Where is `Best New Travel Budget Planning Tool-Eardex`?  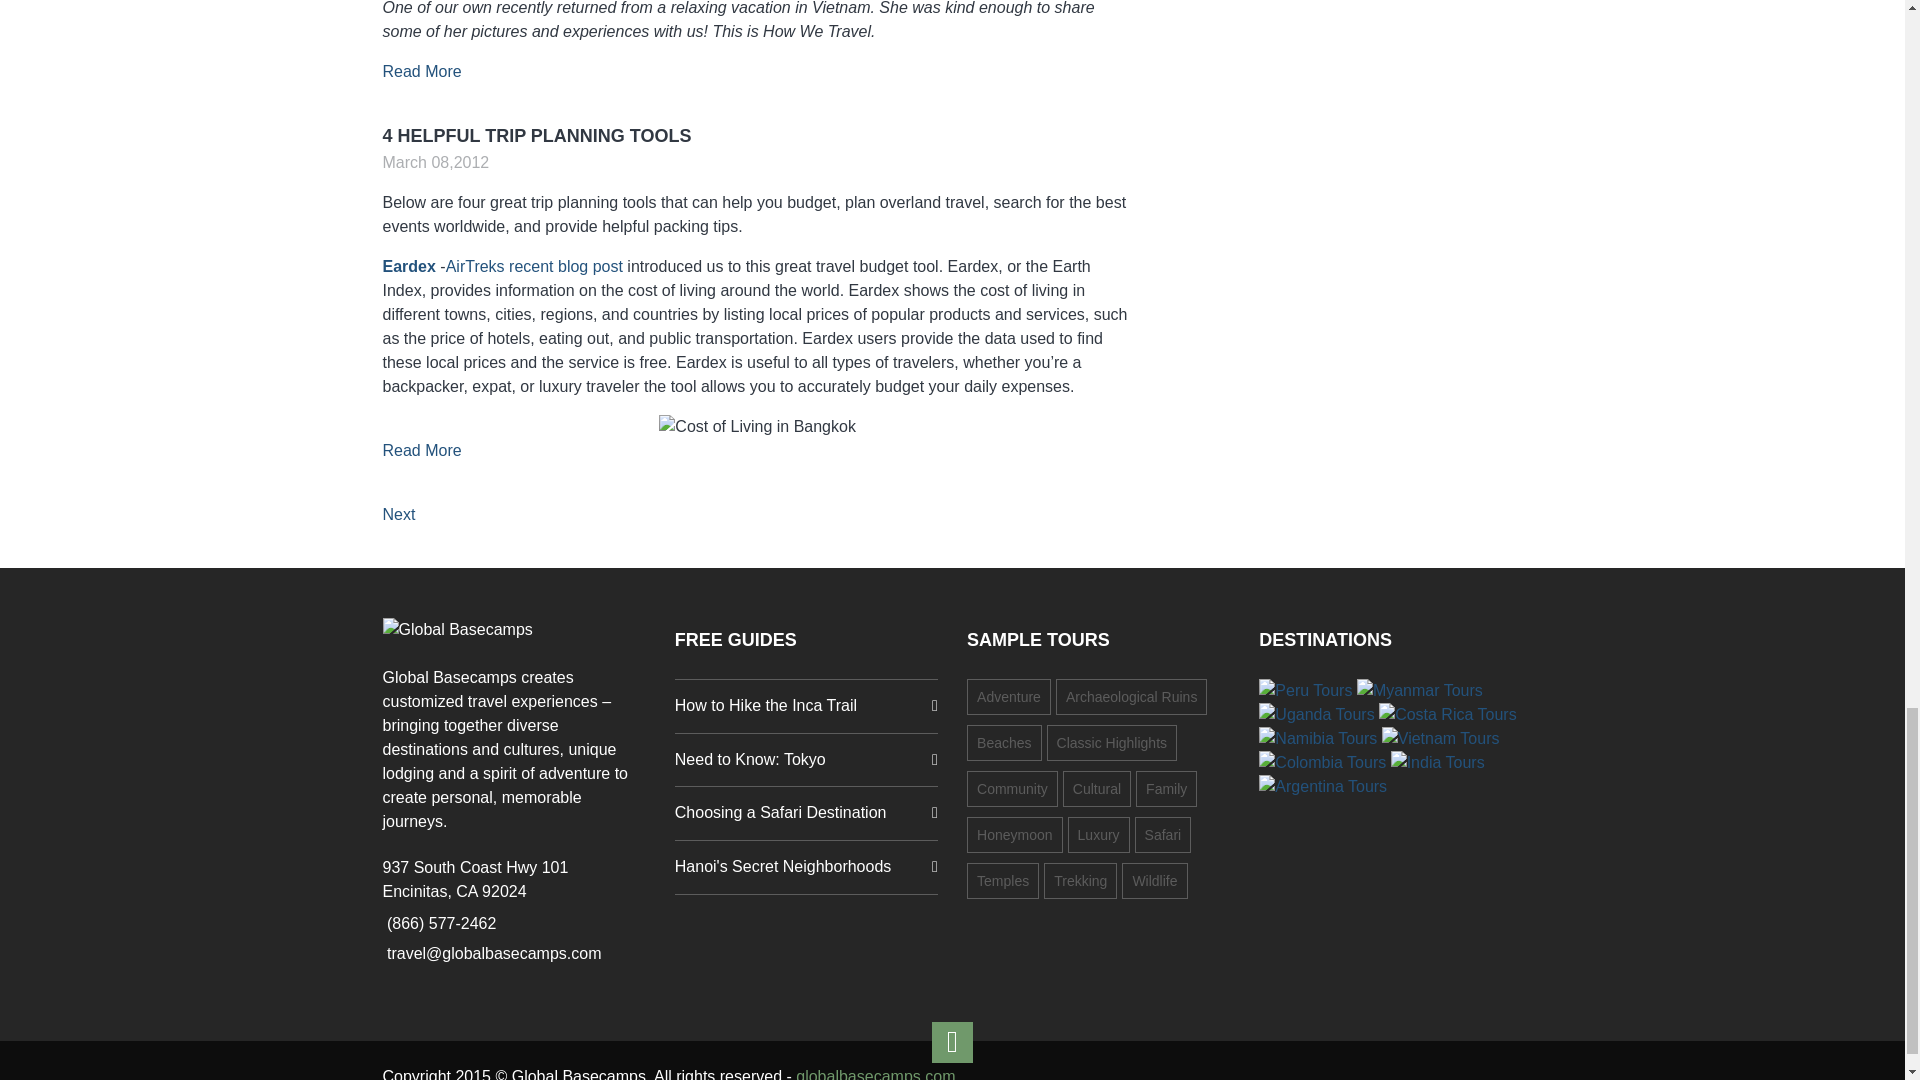 Best New Travel Budget Planning Tool-Eardex is located at coordinates (534, 266).